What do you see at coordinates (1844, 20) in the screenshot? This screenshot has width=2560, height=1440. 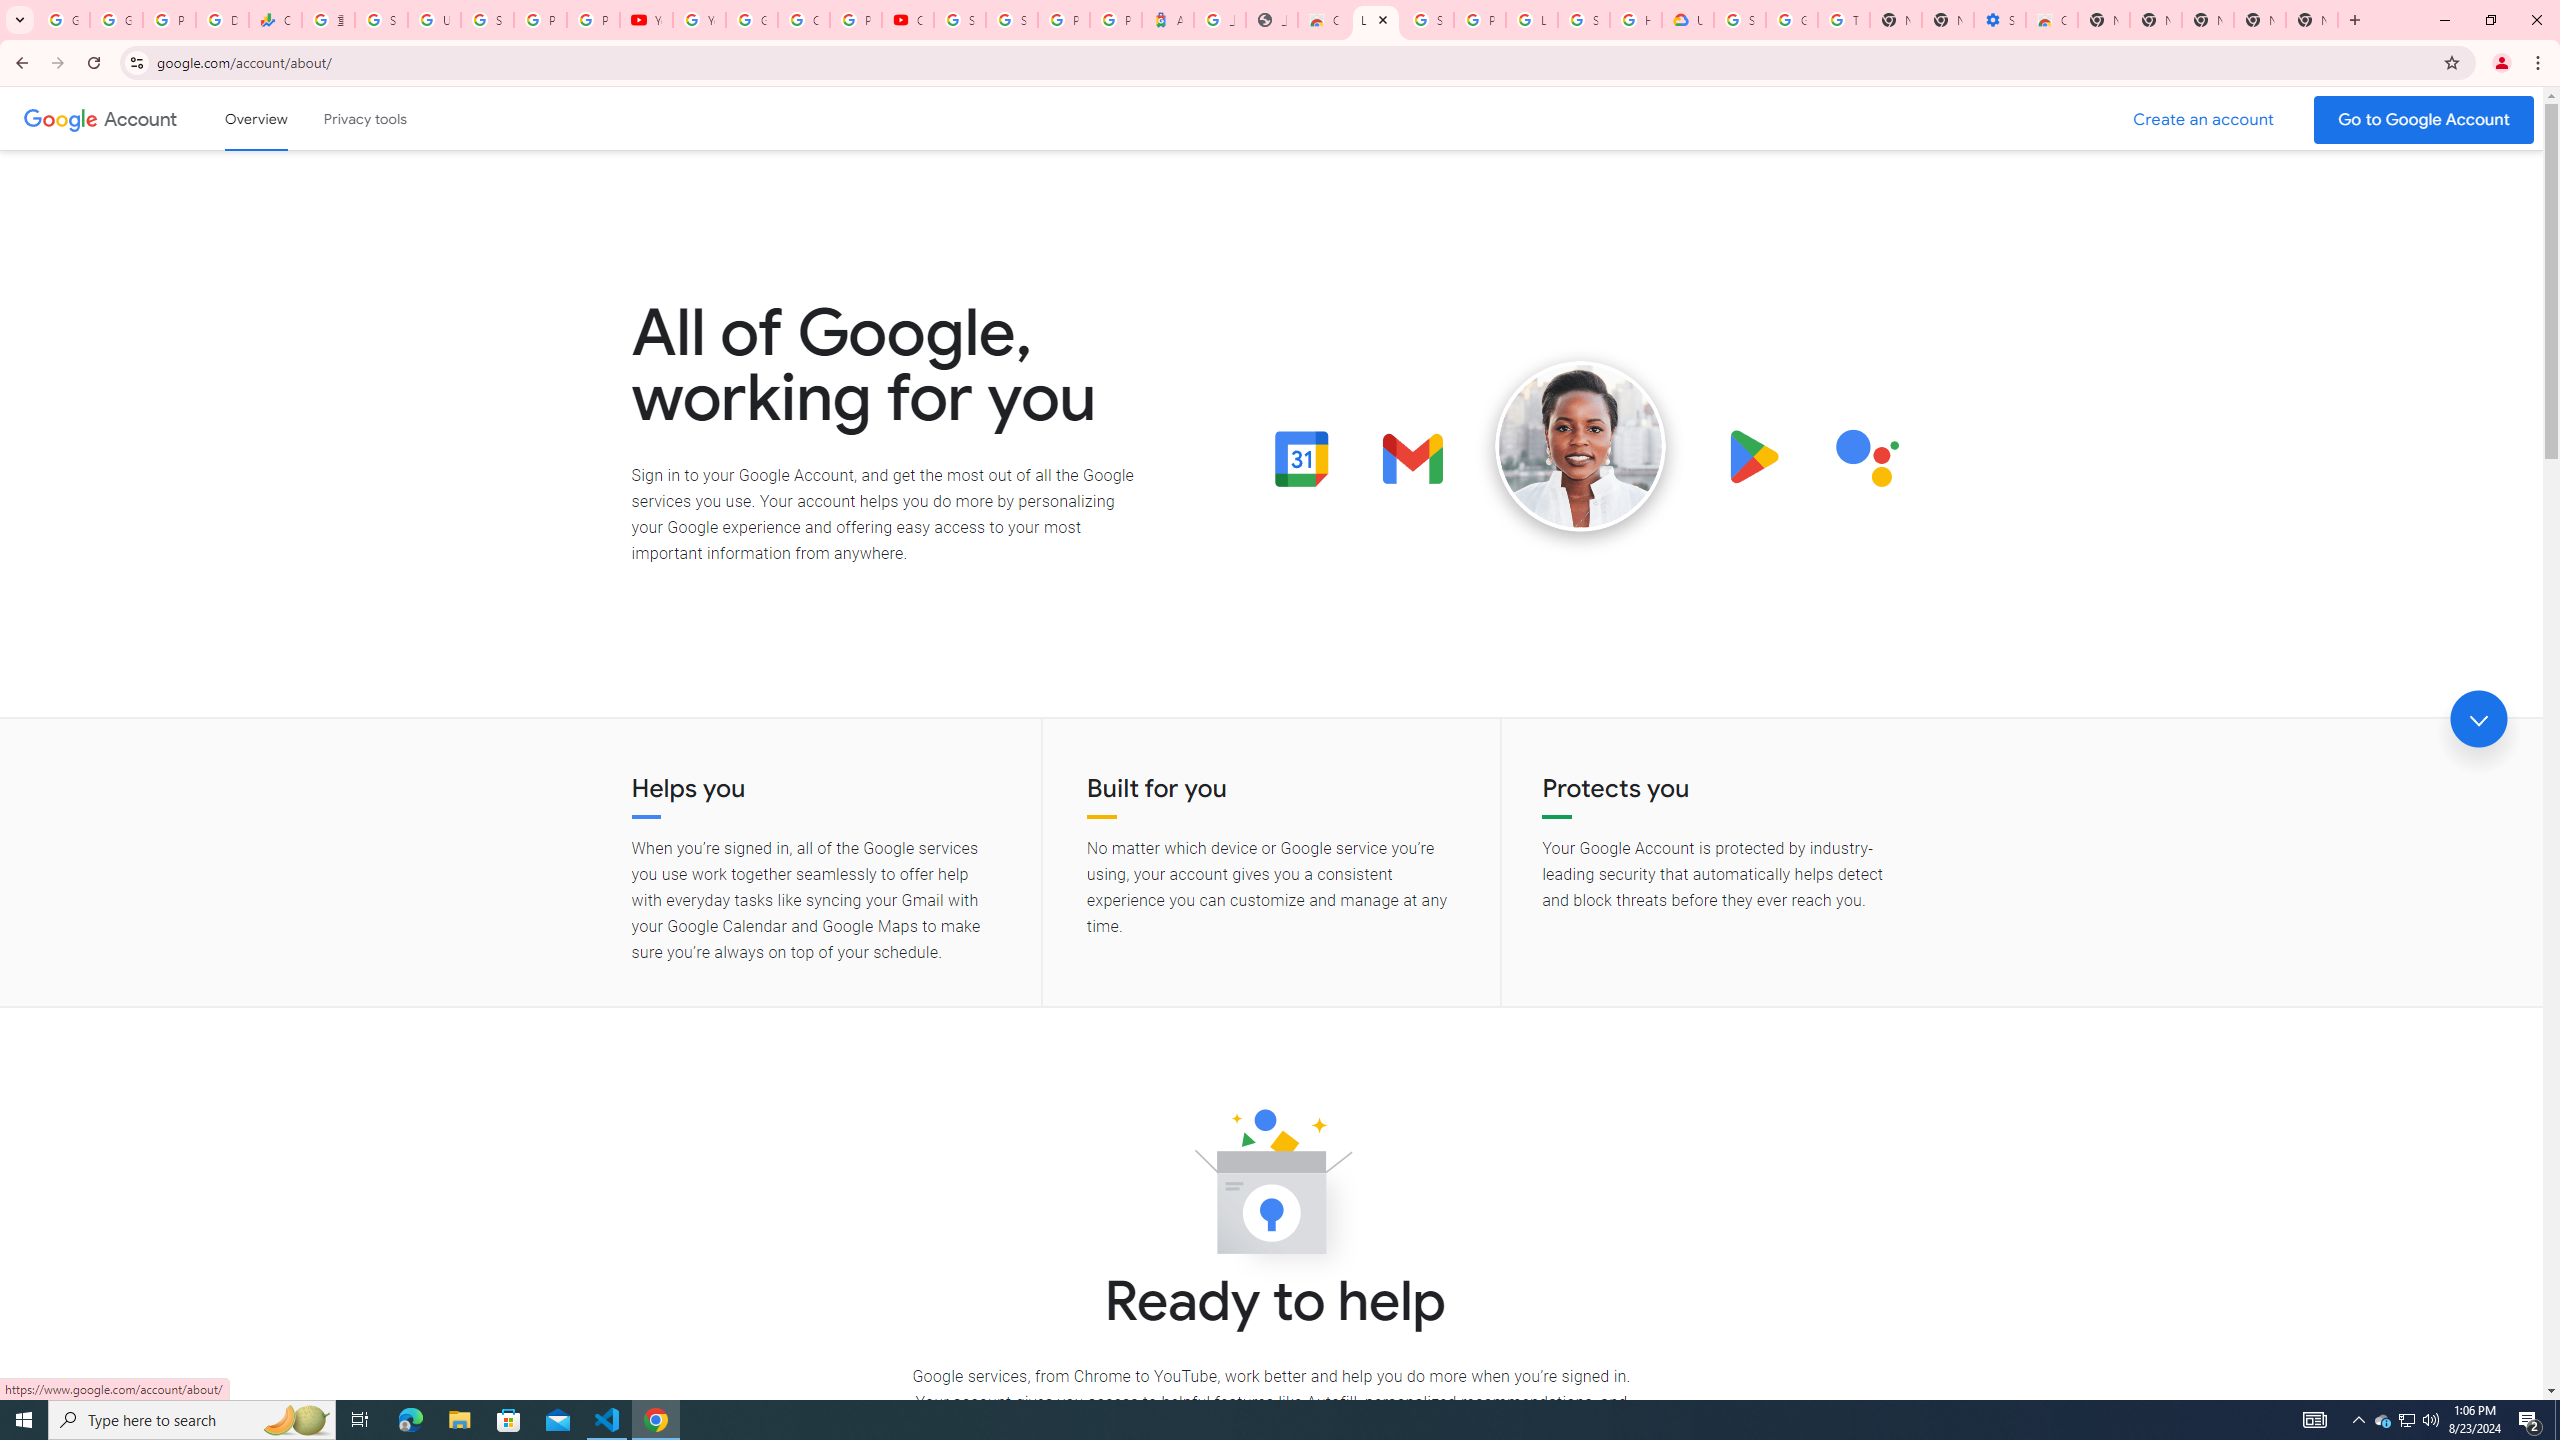 I see `Turn cookies on or off - Computer - Google Account Help` at bounding box center [1844, 20].